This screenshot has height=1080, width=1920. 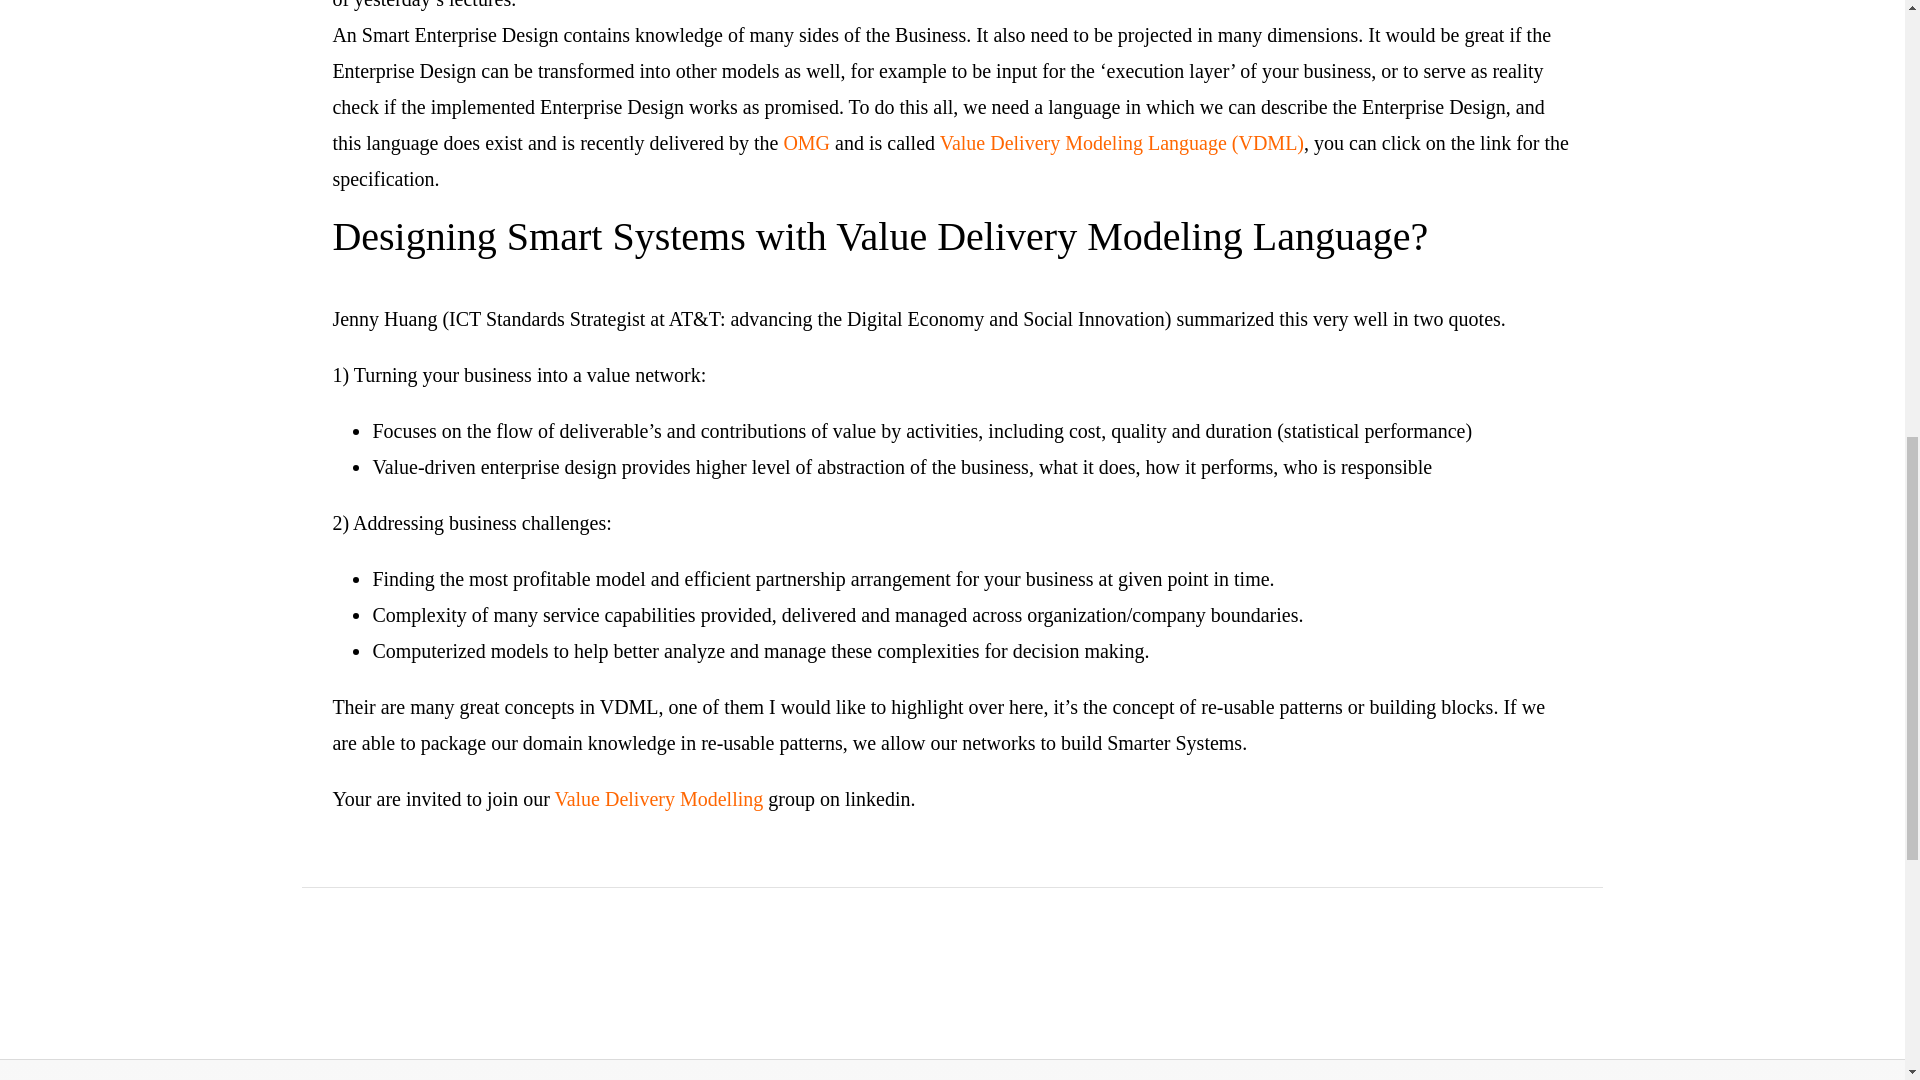 I want to click on Value Delivery Modelling linkedin group, so click(x=658, y=799).